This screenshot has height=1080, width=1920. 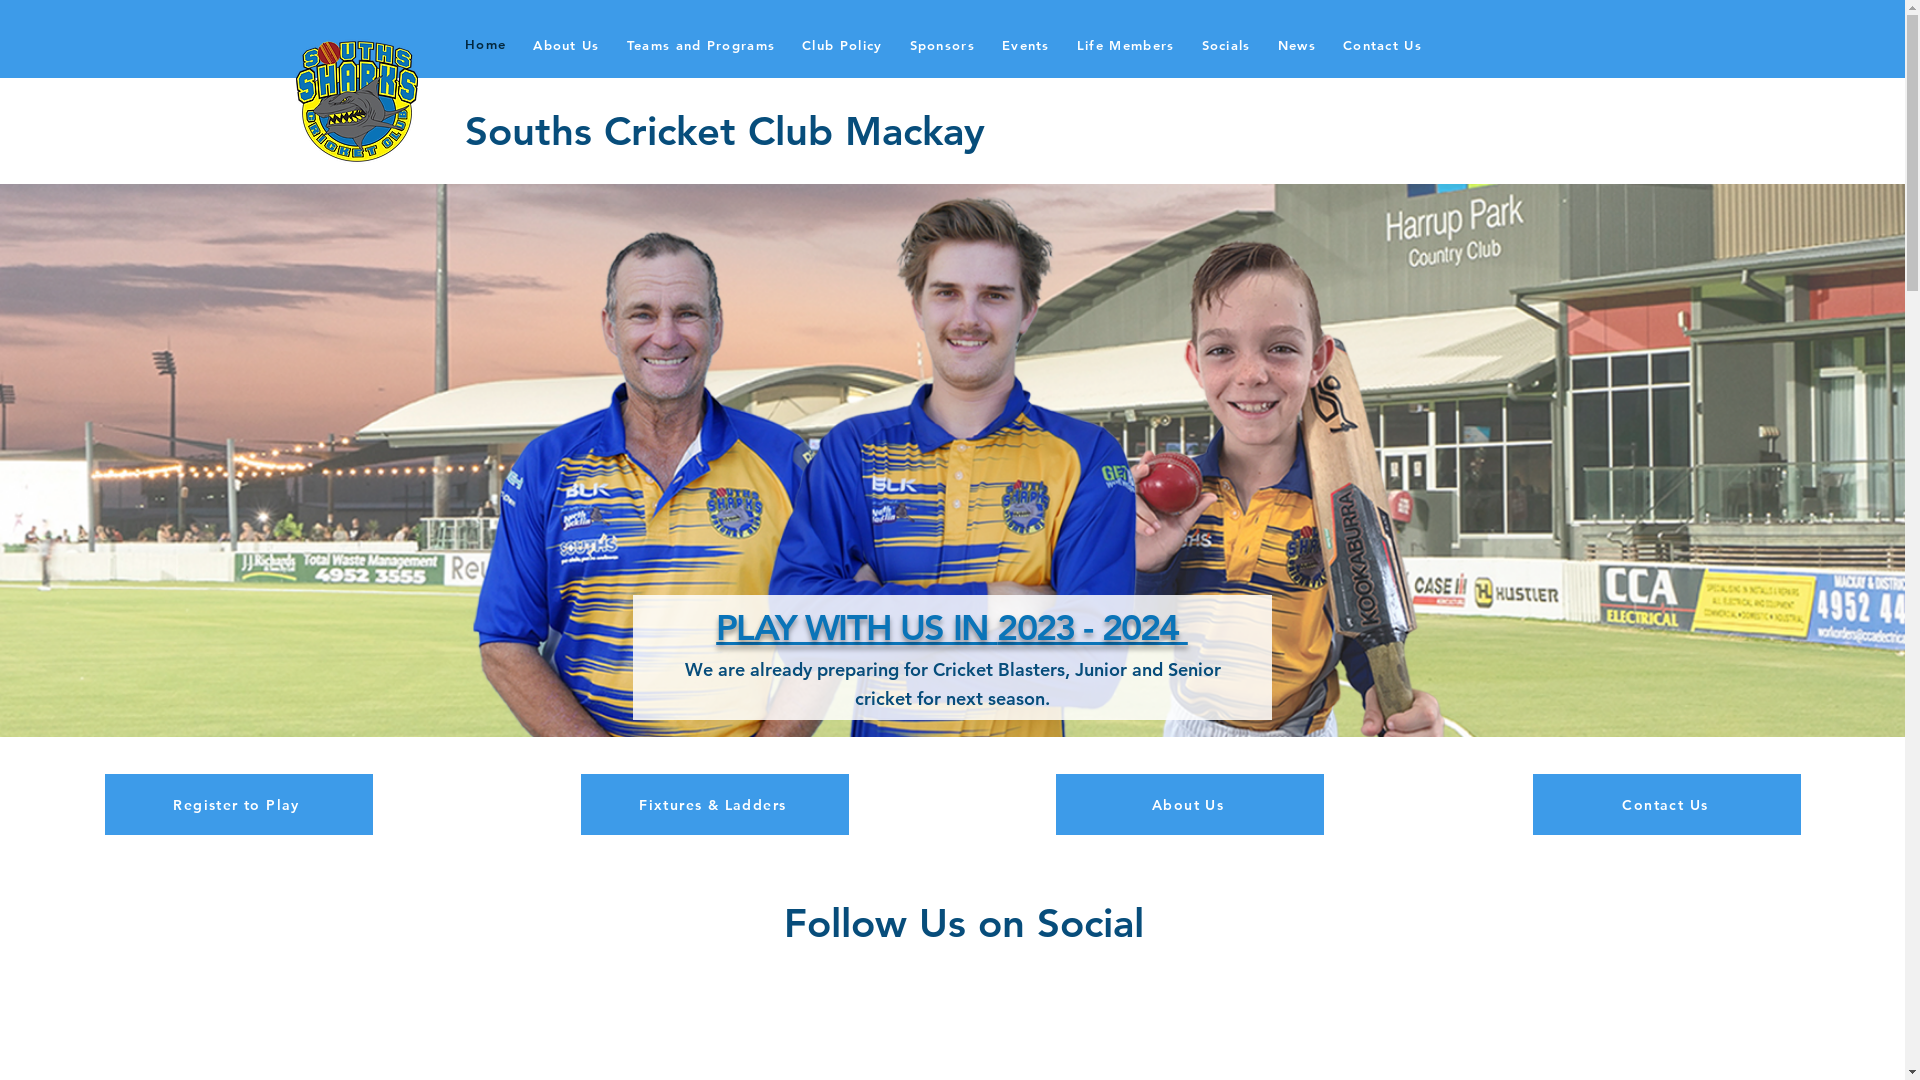 What do you see at coordinates (700, 44) in the screenshot?
I see `Teams and Programs` at bounding box center [700, 44].